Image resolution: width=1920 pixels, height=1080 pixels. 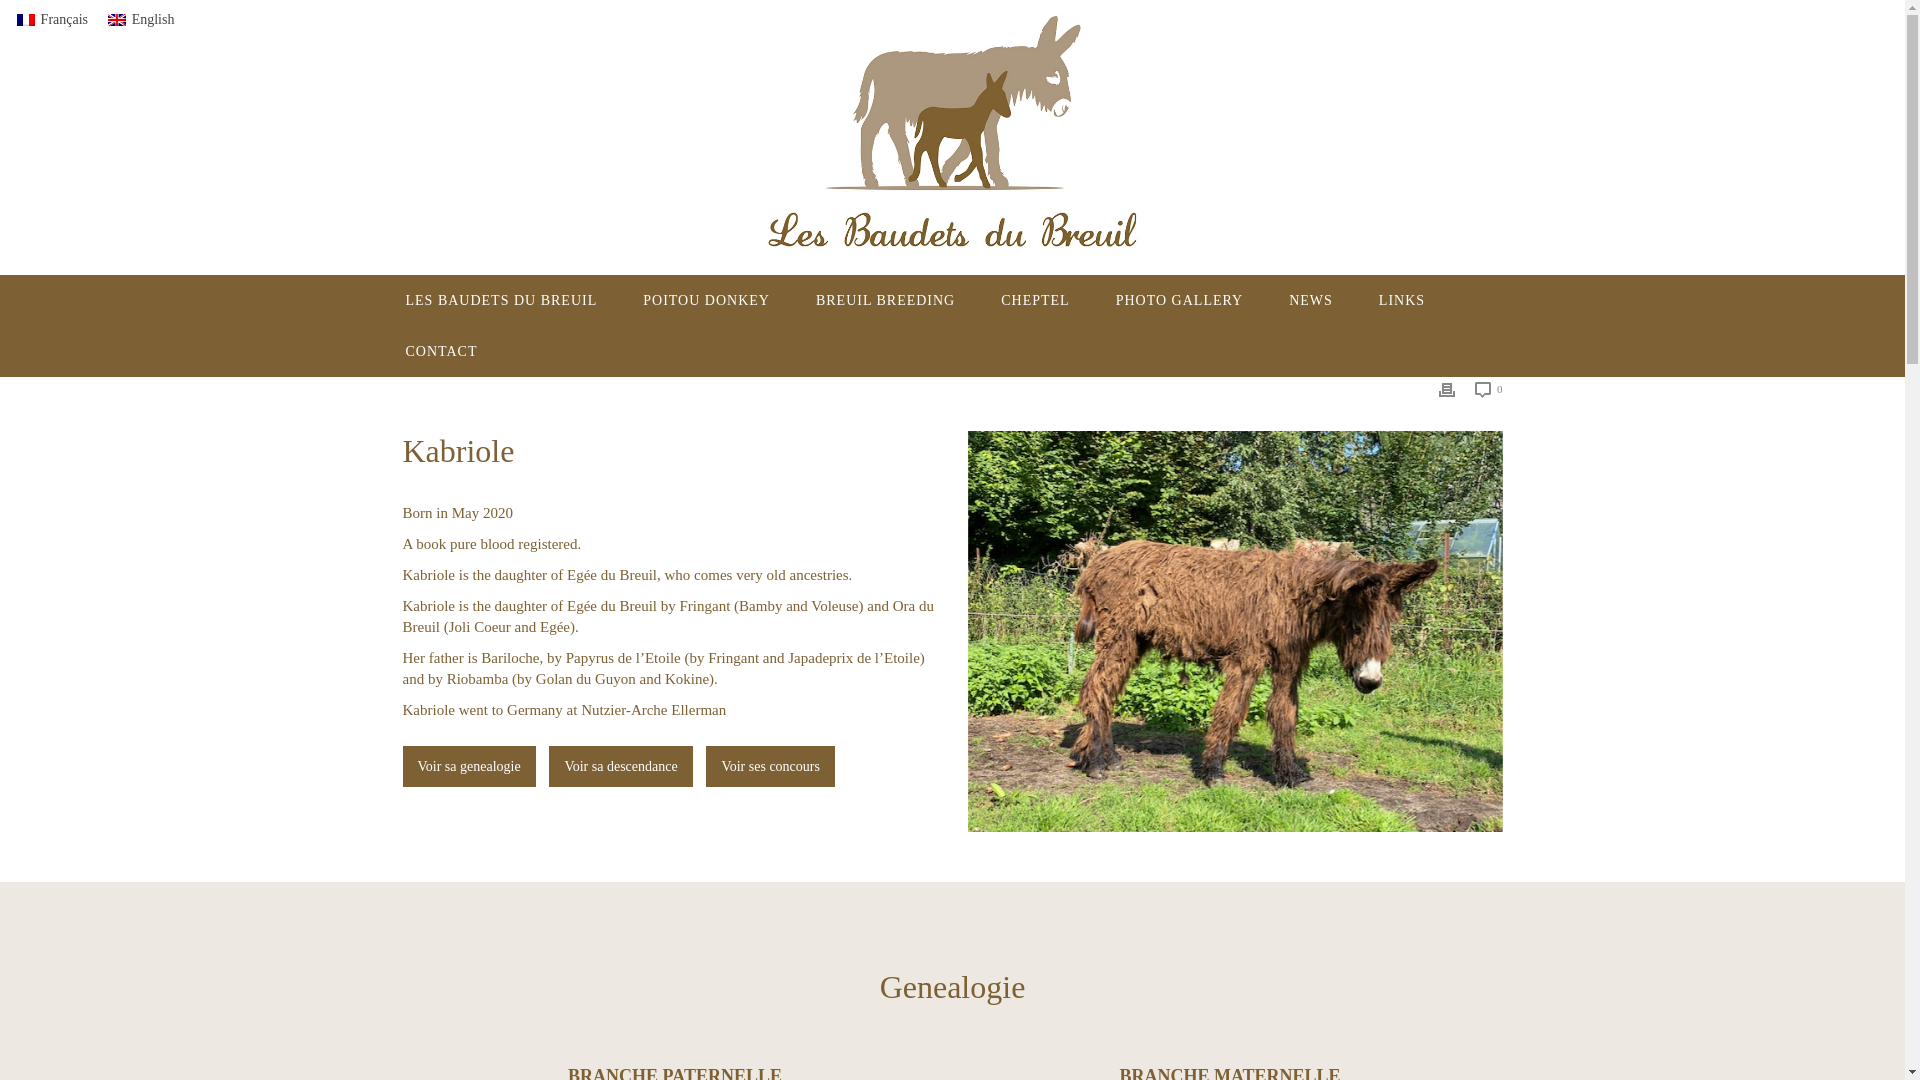 What do you see at coordinates (440, 351) in the screenshot?
I see `CONTACT` at bounding box center [440, 351].